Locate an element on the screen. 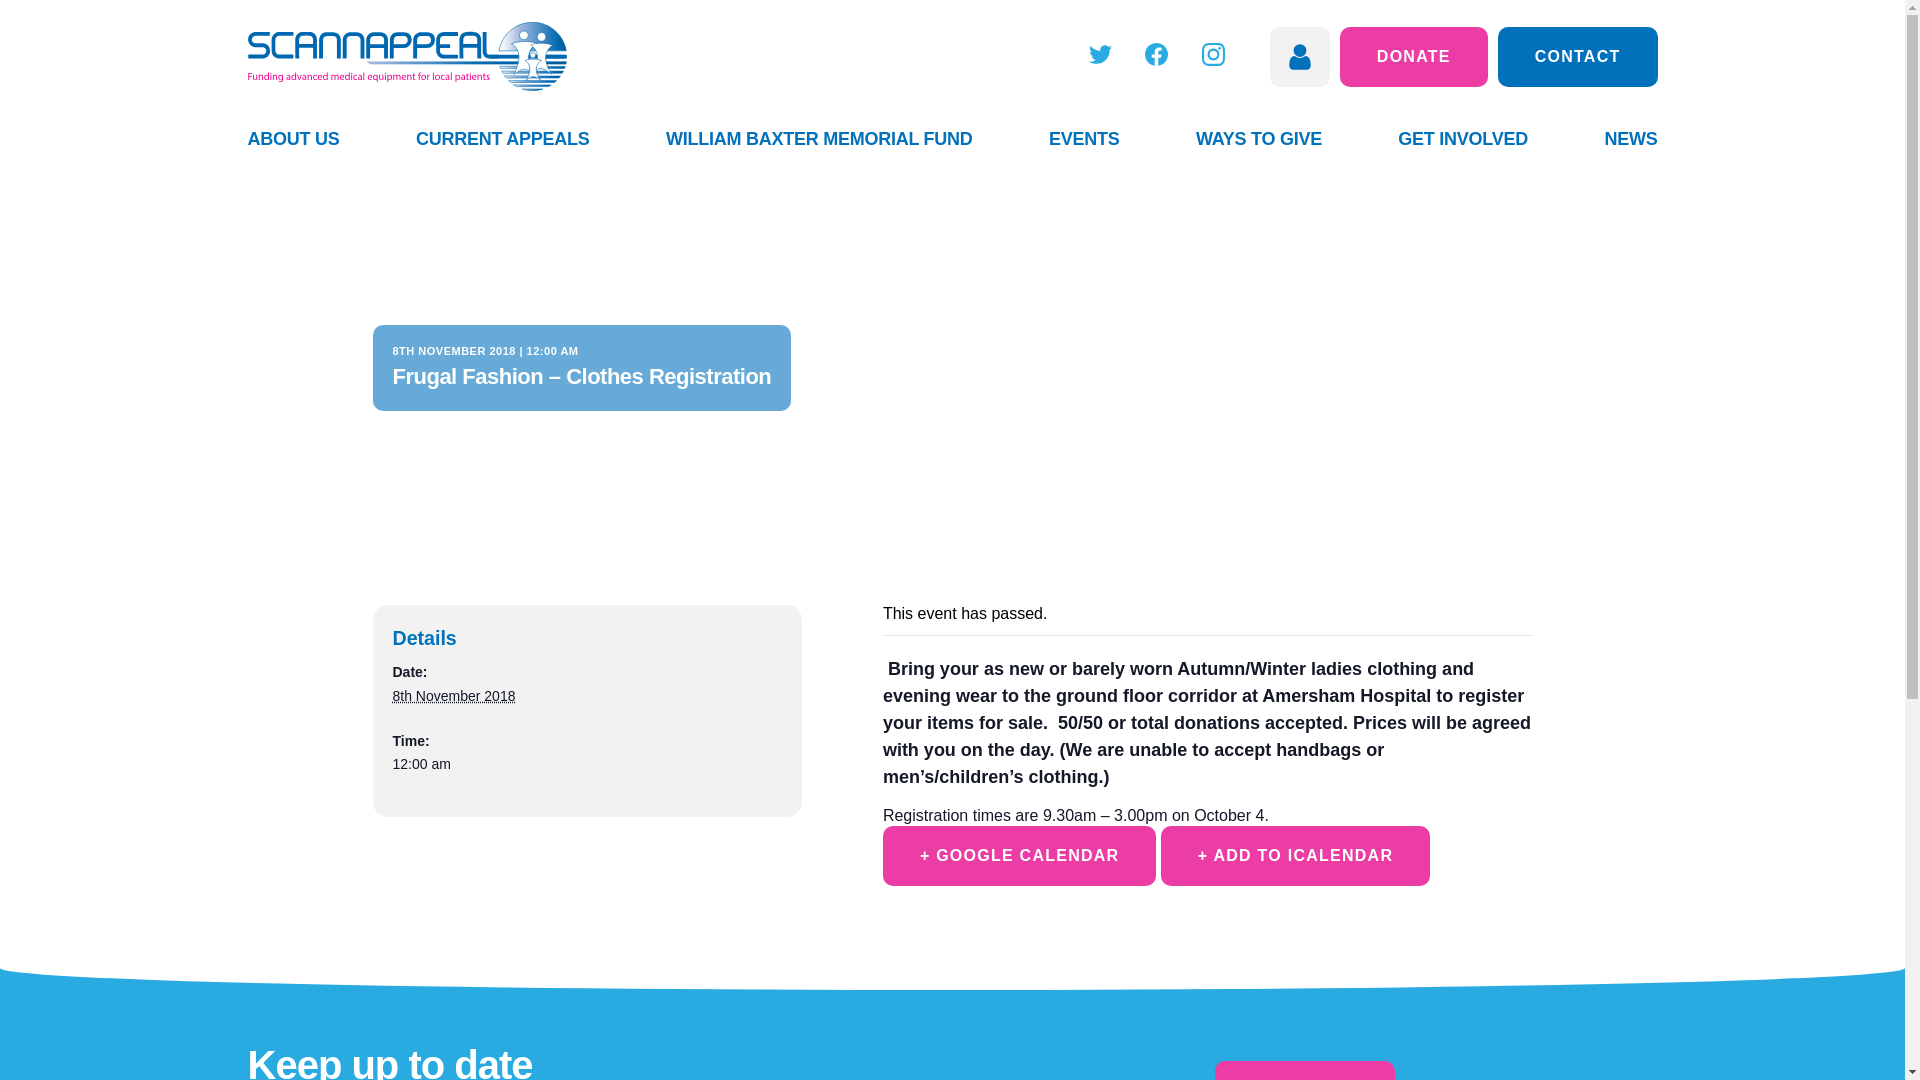 This screenshot has width=1920, height=1080. WAYS TO GIVE is located at coordinates (1259, 138).